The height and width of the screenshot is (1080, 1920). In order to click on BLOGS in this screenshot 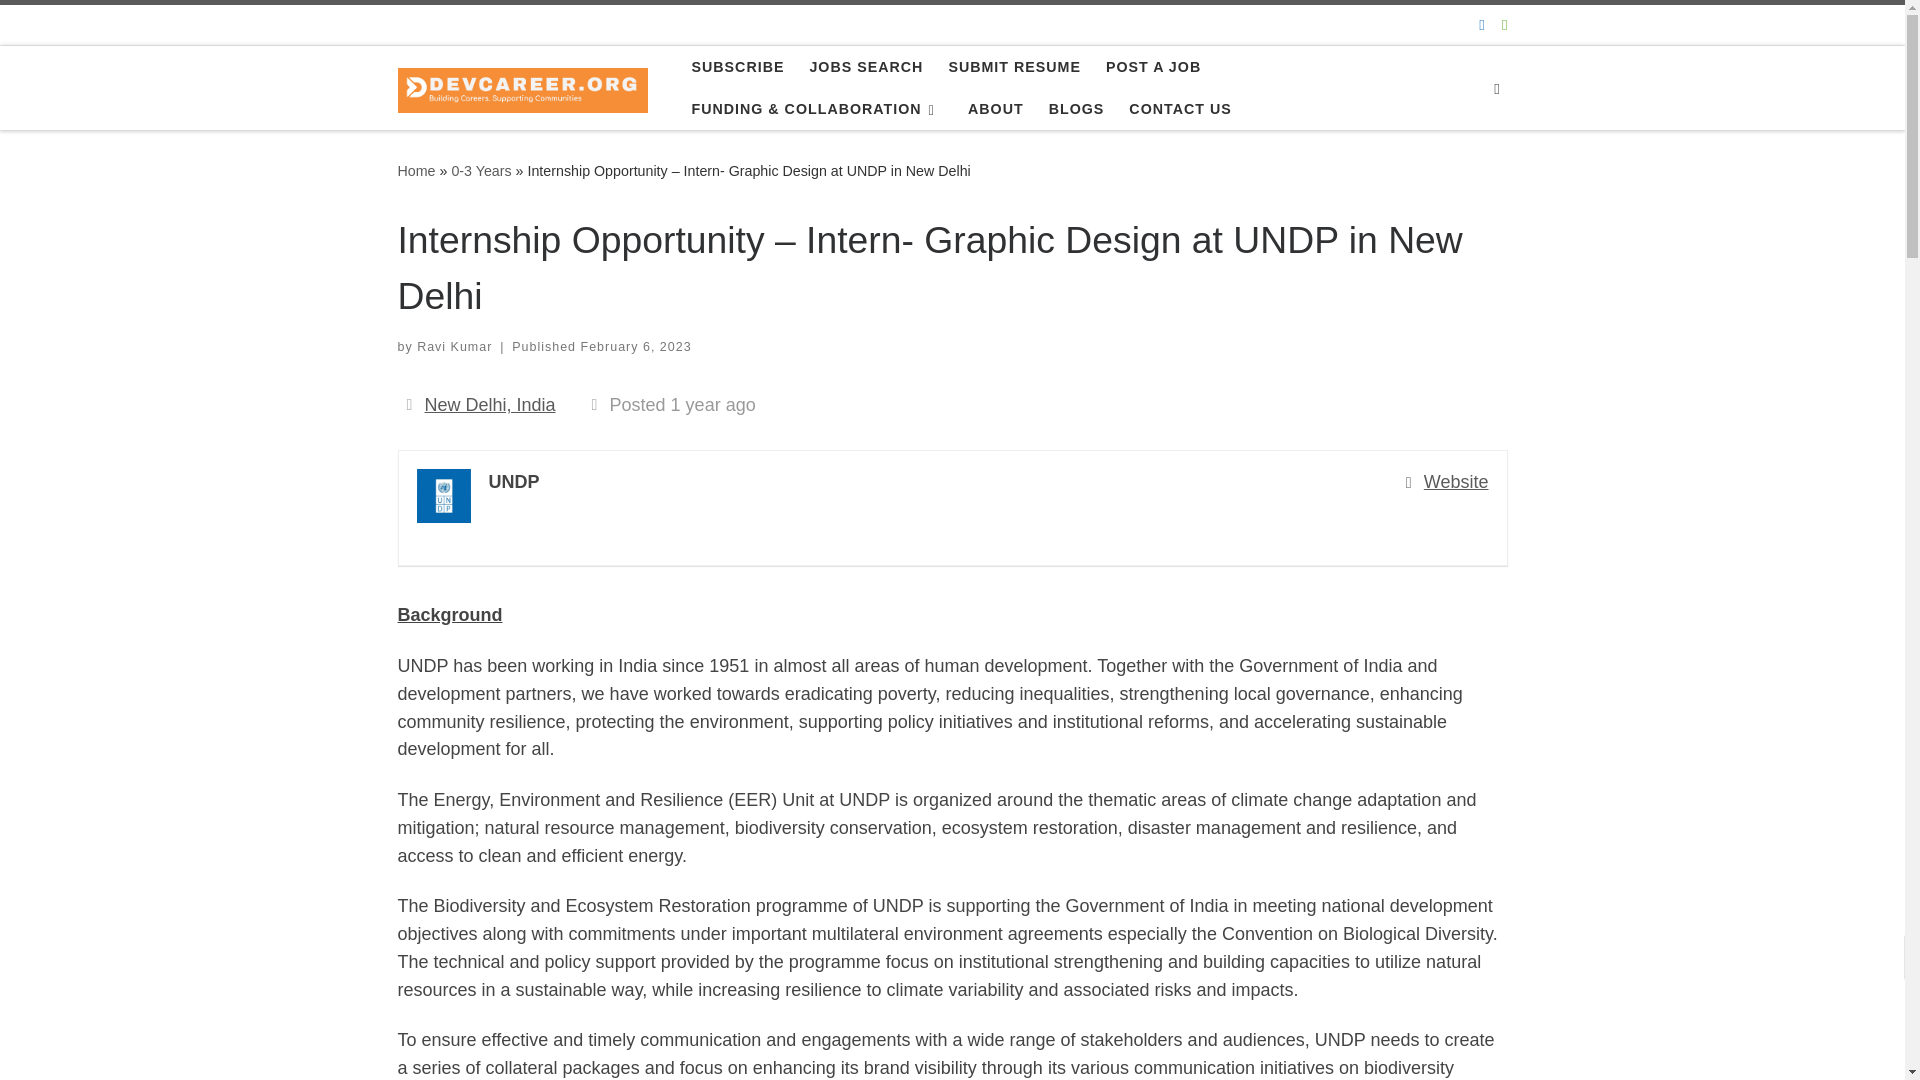, I will do `click(1076, 108)`.